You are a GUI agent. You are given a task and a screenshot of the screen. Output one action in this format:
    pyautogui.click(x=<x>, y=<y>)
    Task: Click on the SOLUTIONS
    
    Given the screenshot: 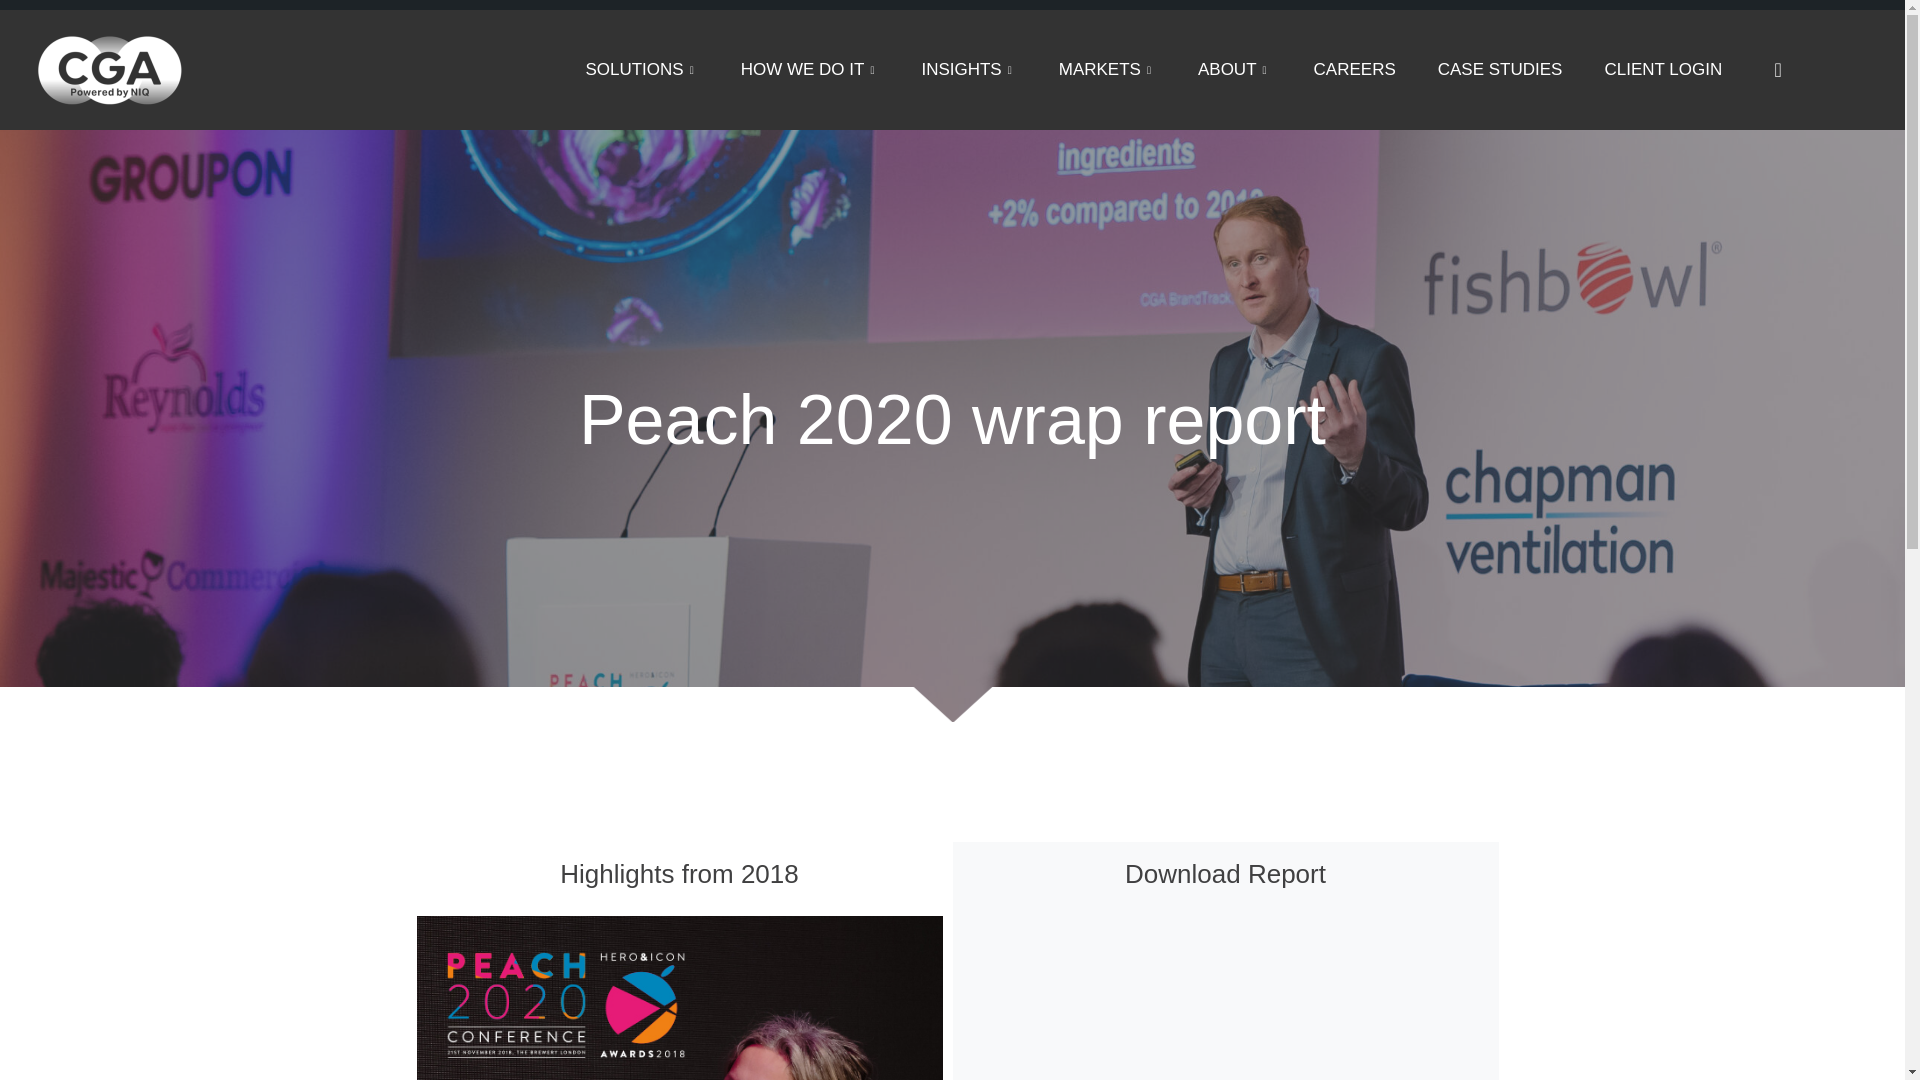 What is the action you would take?
    pyautogui.click(x=641, y=70)
    